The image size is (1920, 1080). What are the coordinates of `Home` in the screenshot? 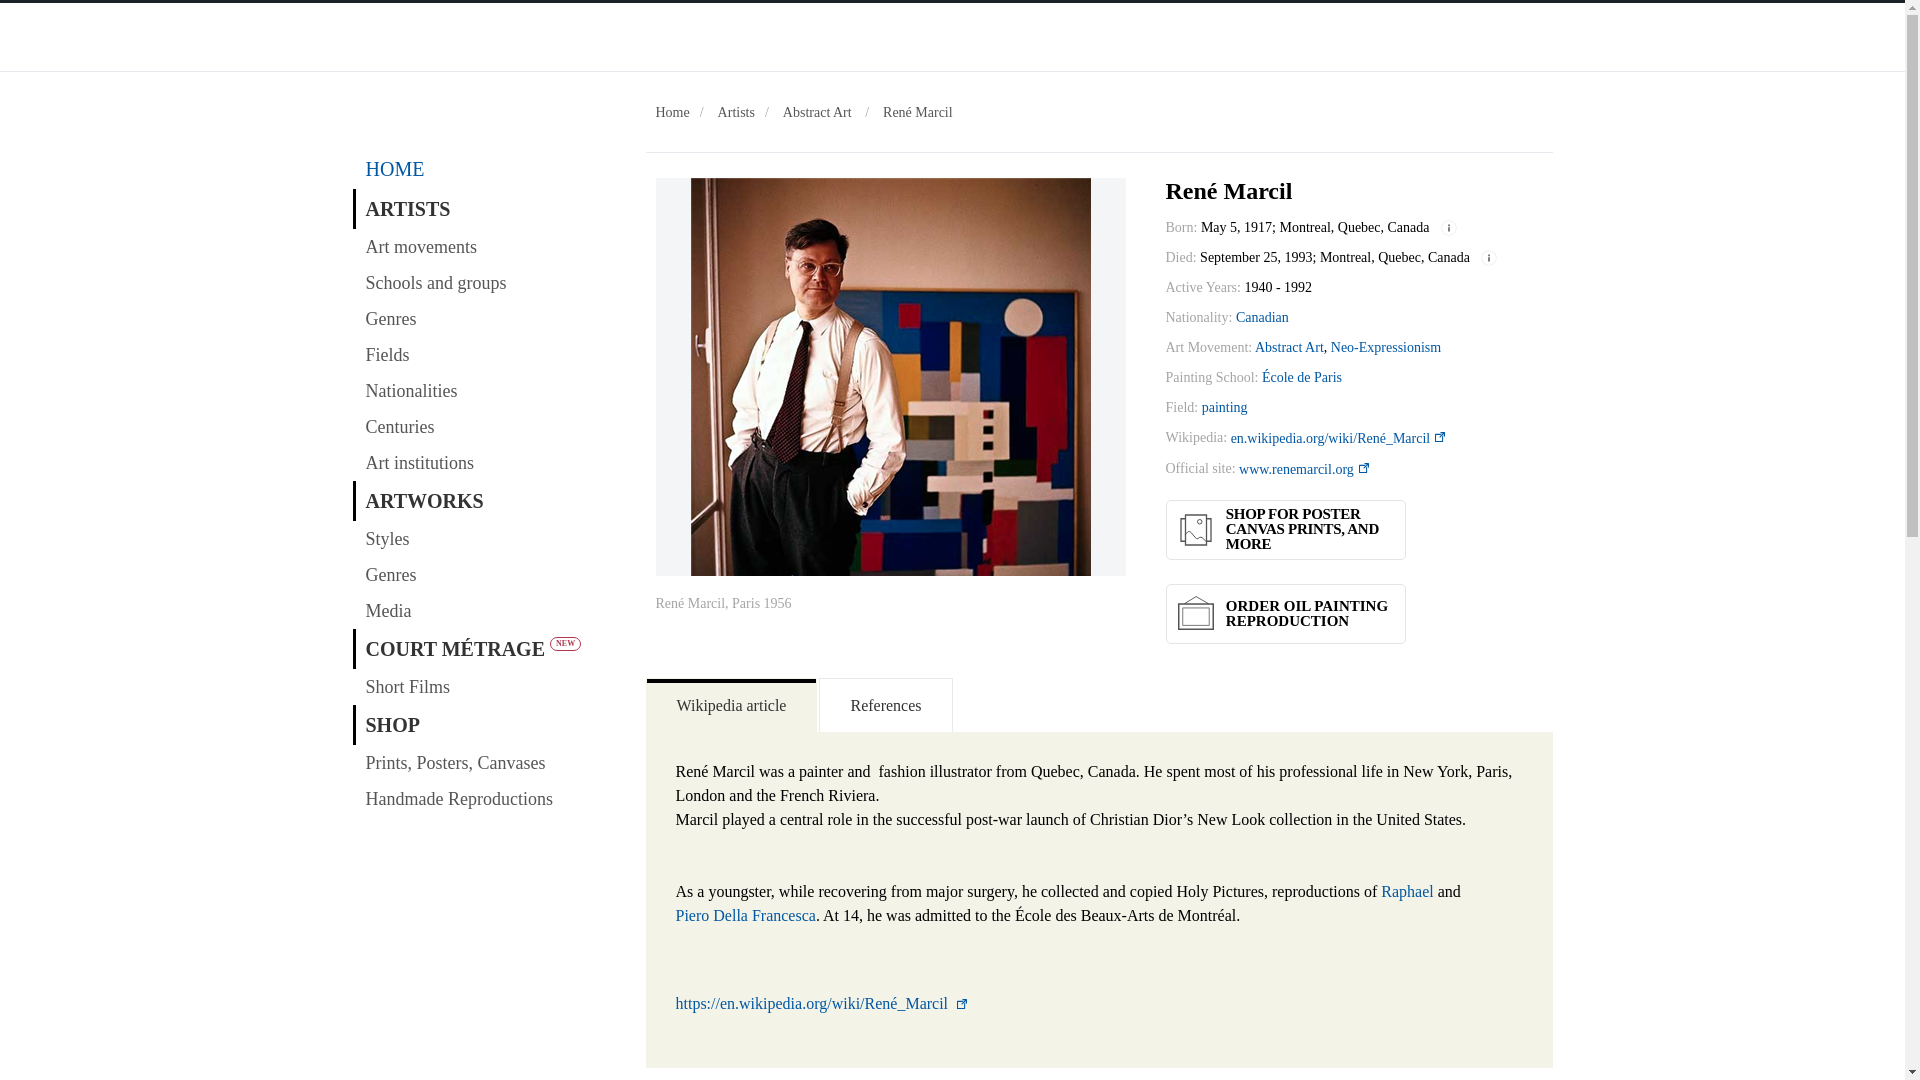 It's located at (672, 112).